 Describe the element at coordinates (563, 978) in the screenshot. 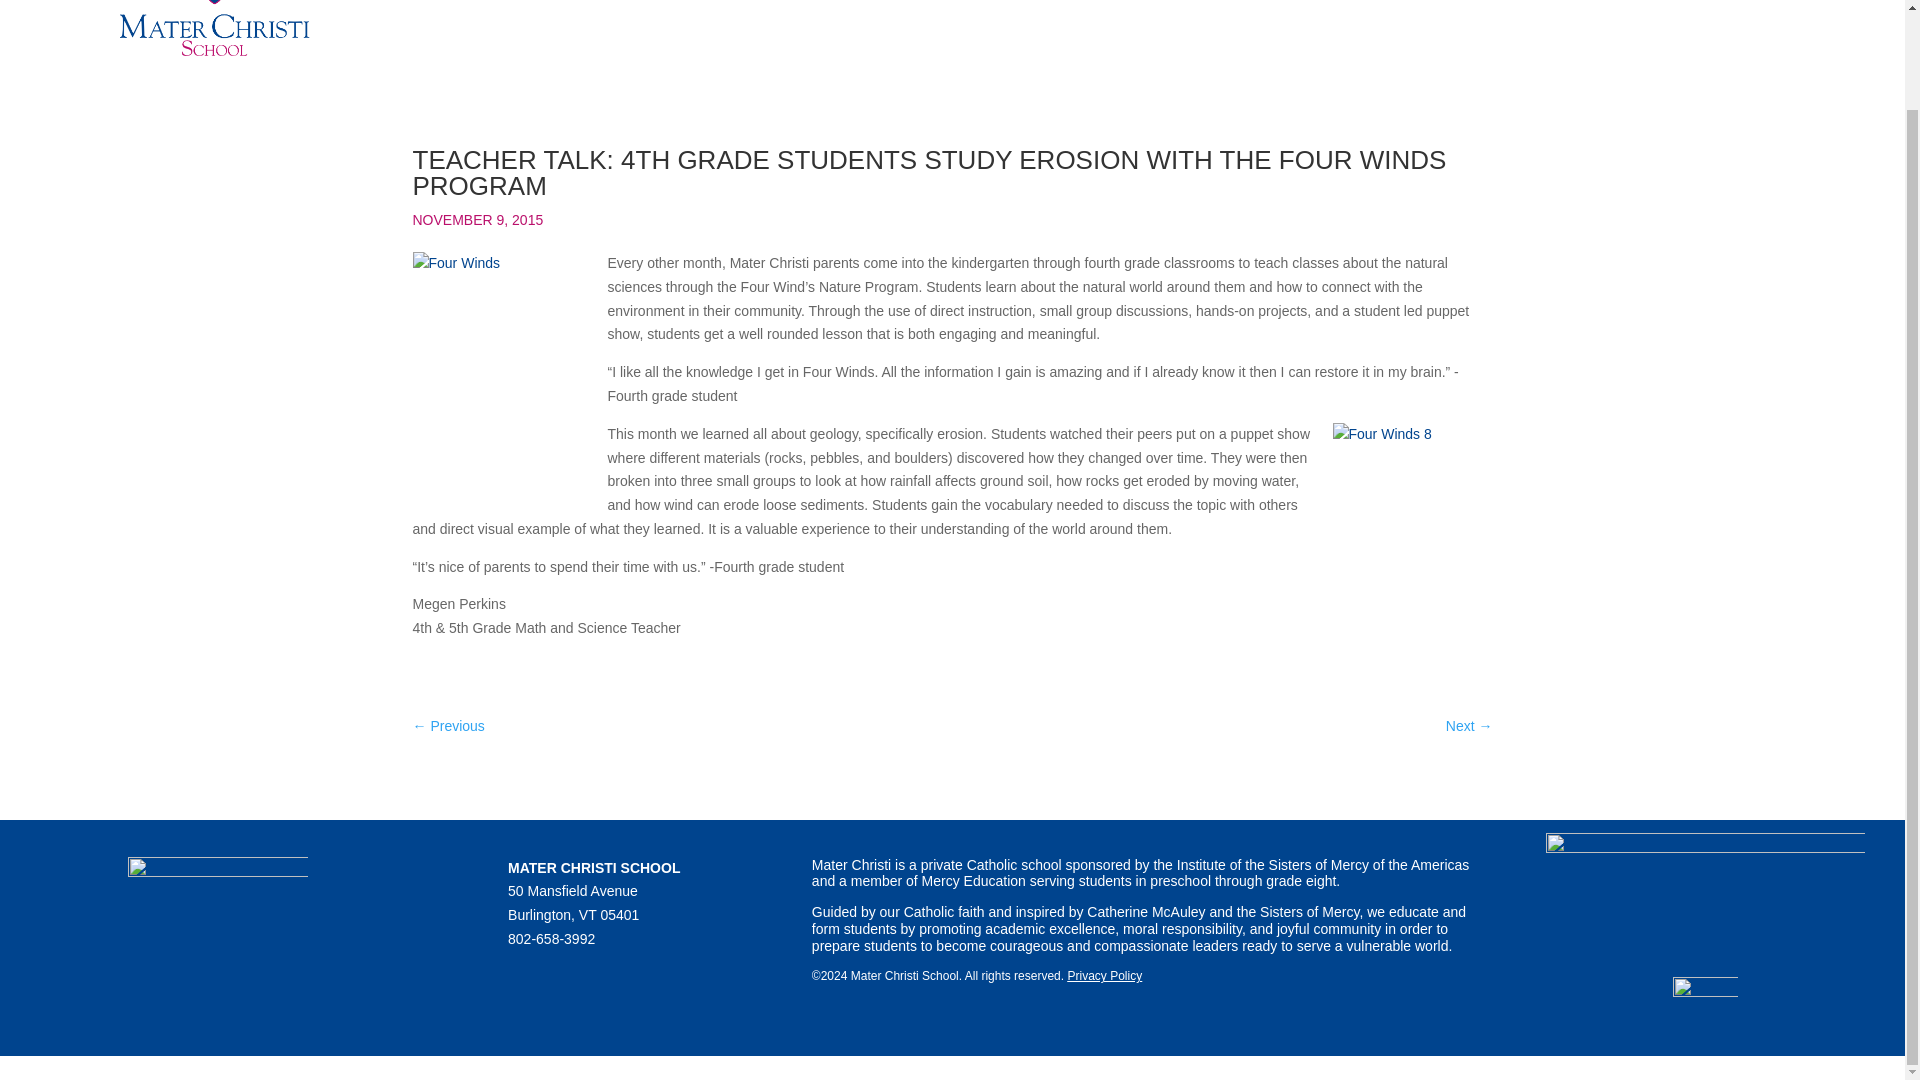

I see `Follow on ` at that location.